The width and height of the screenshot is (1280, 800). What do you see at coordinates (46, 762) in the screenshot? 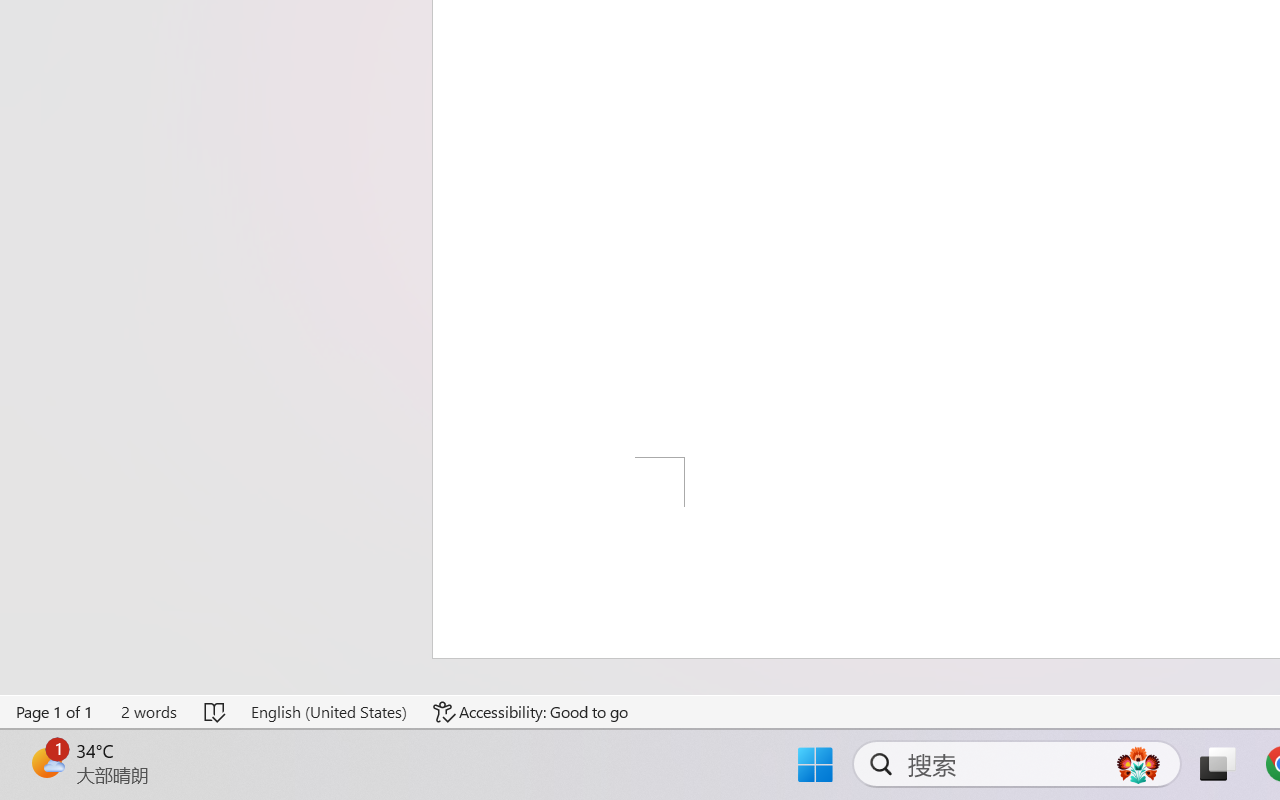
I see `AutomationID: BadgeAnchorLargeTicker` at bounding box center [46, 762].